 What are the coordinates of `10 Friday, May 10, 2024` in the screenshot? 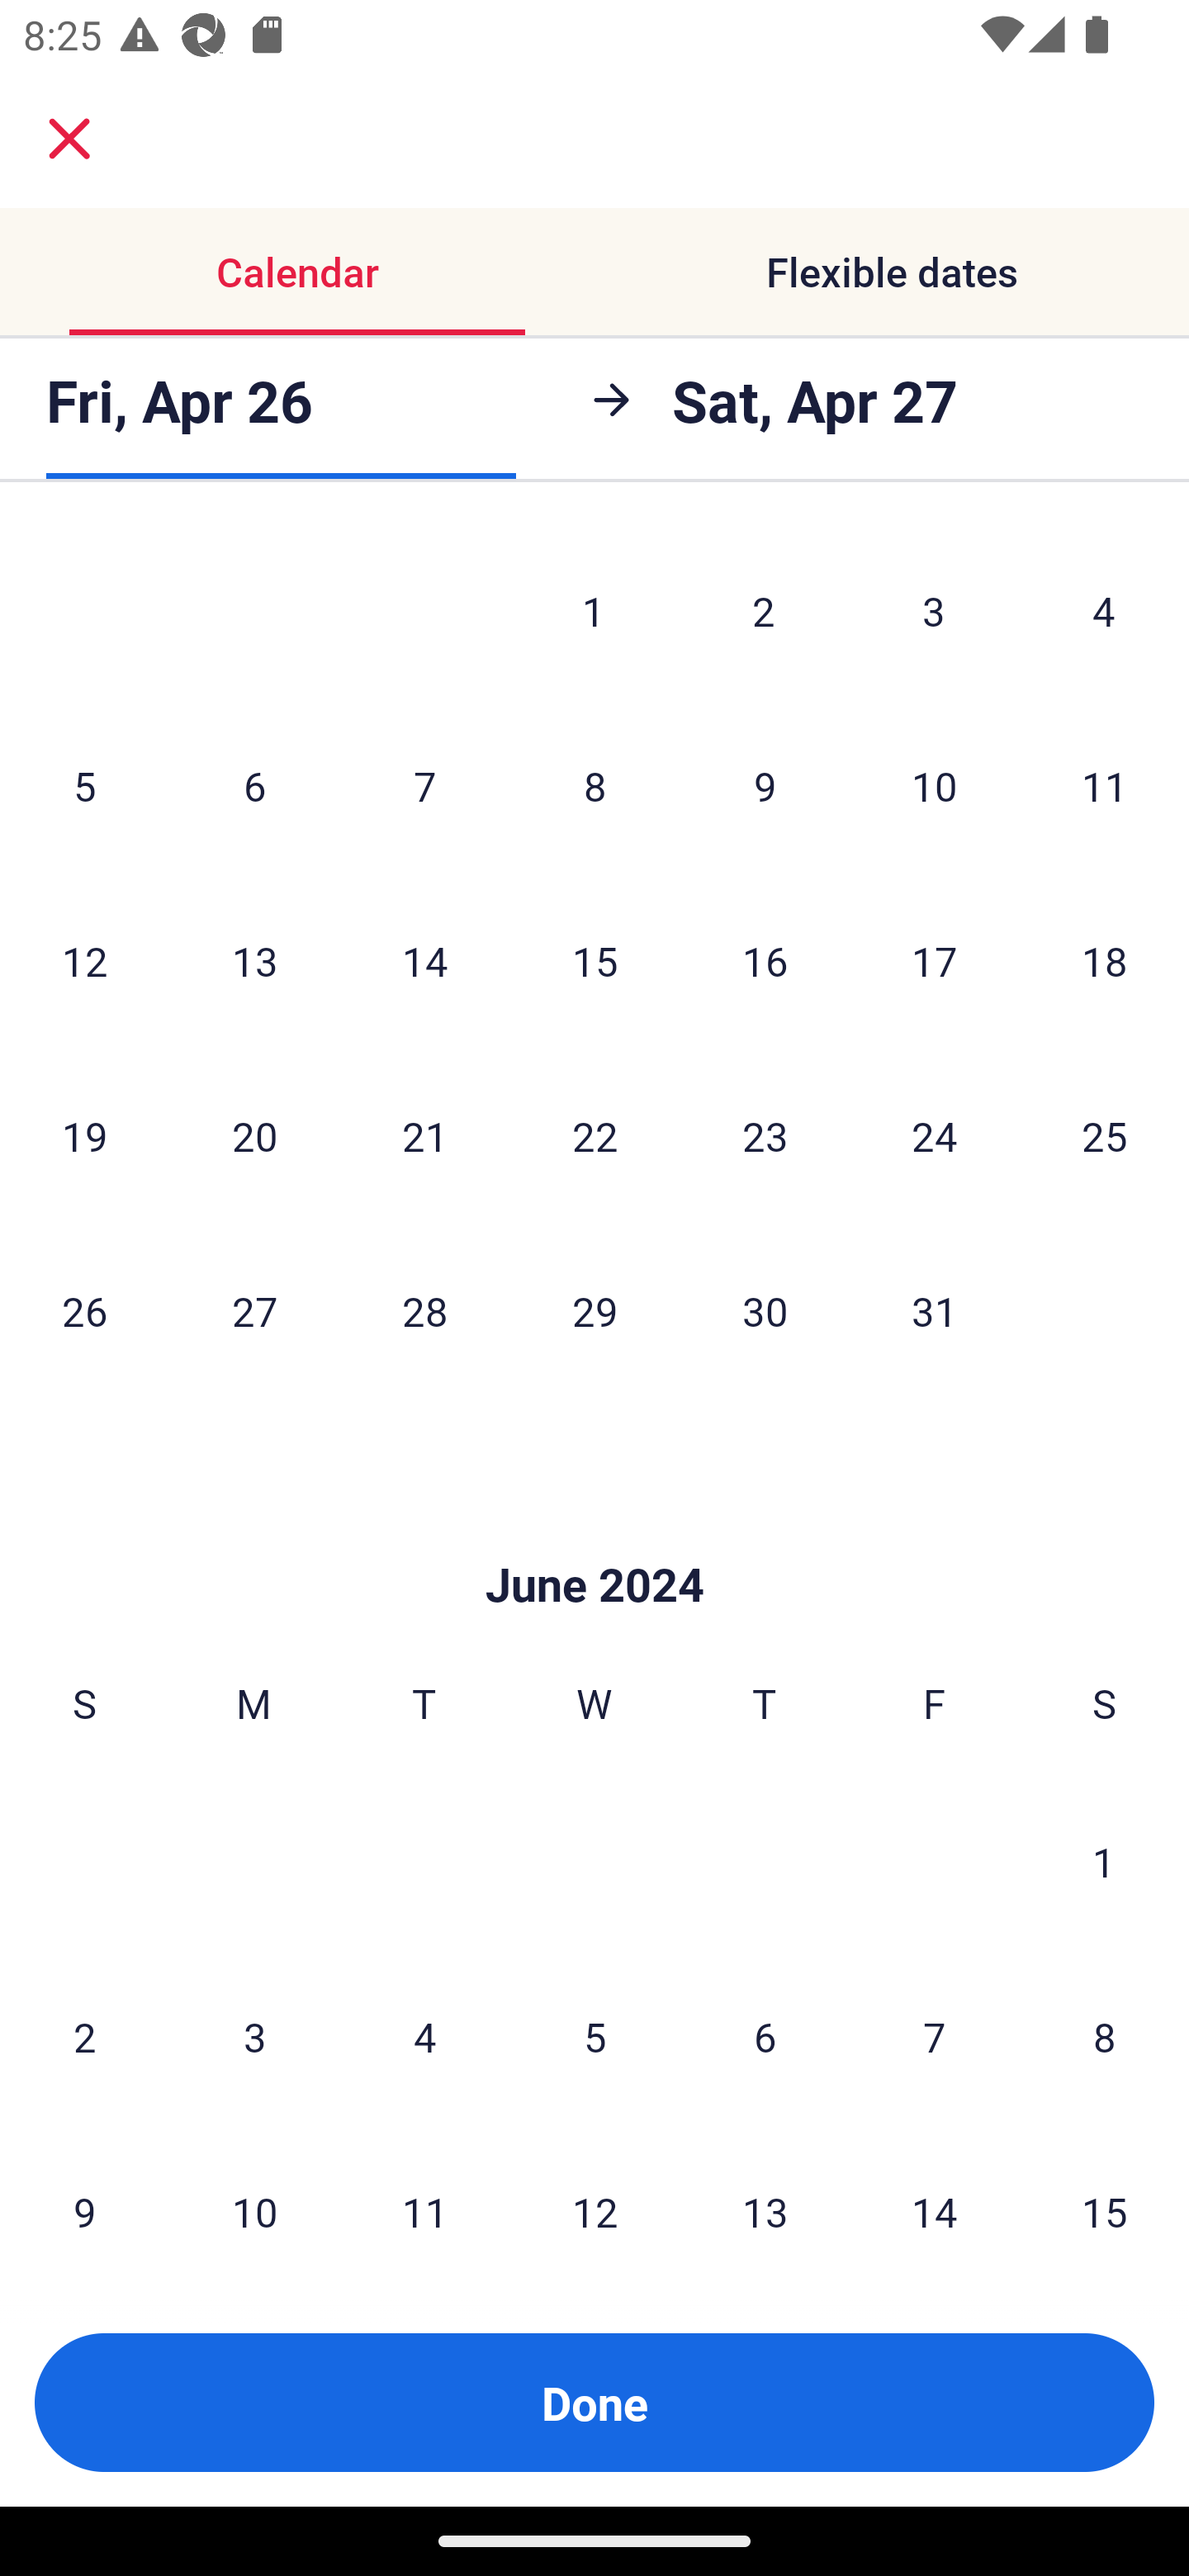 It's located at (935, 785).